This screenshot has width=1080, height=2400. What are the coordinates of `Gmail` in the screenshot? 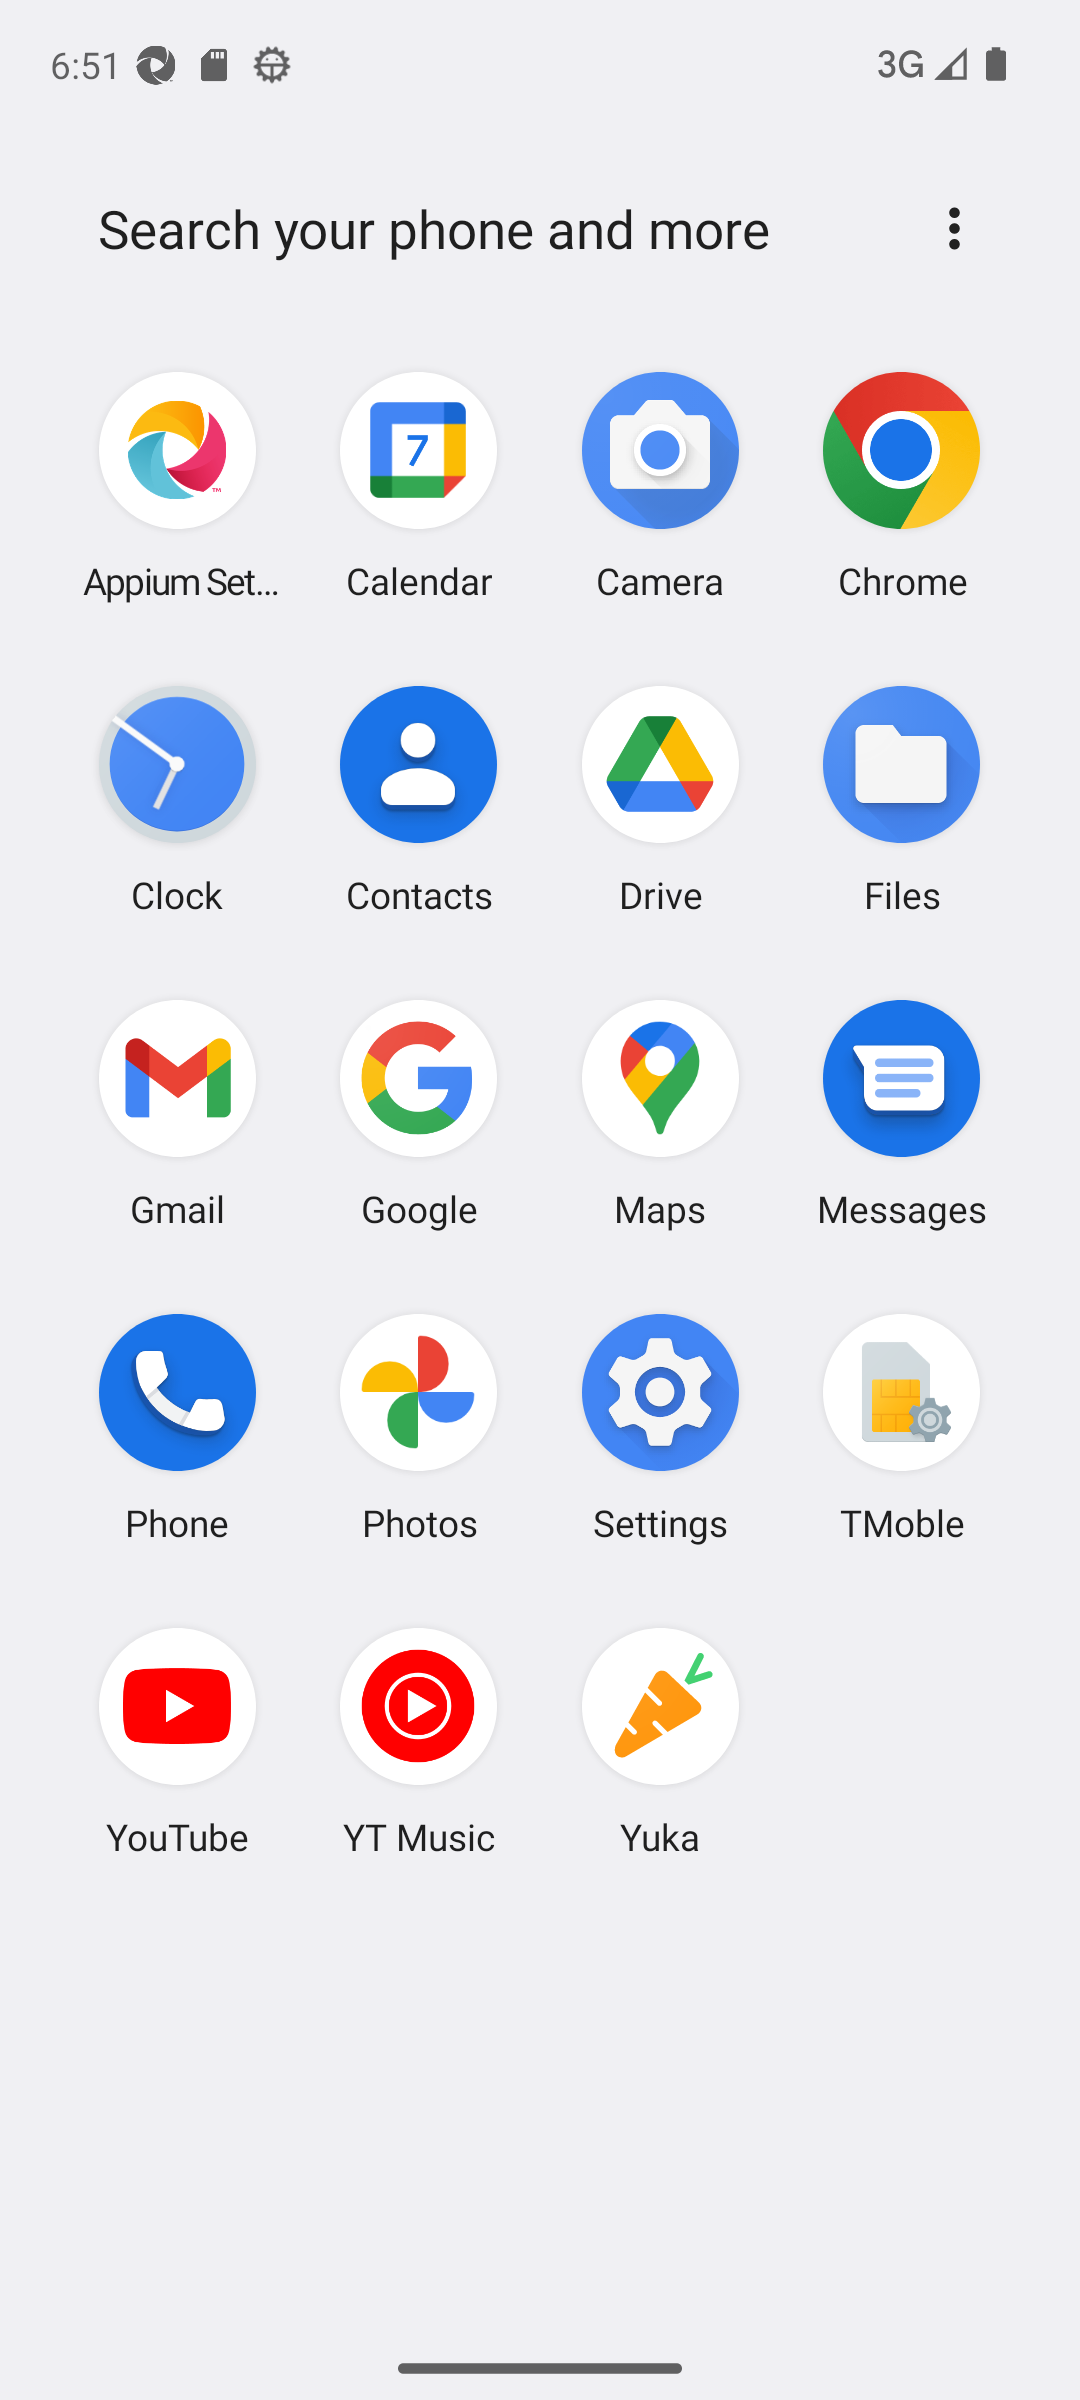 It's located at (178, 1112).